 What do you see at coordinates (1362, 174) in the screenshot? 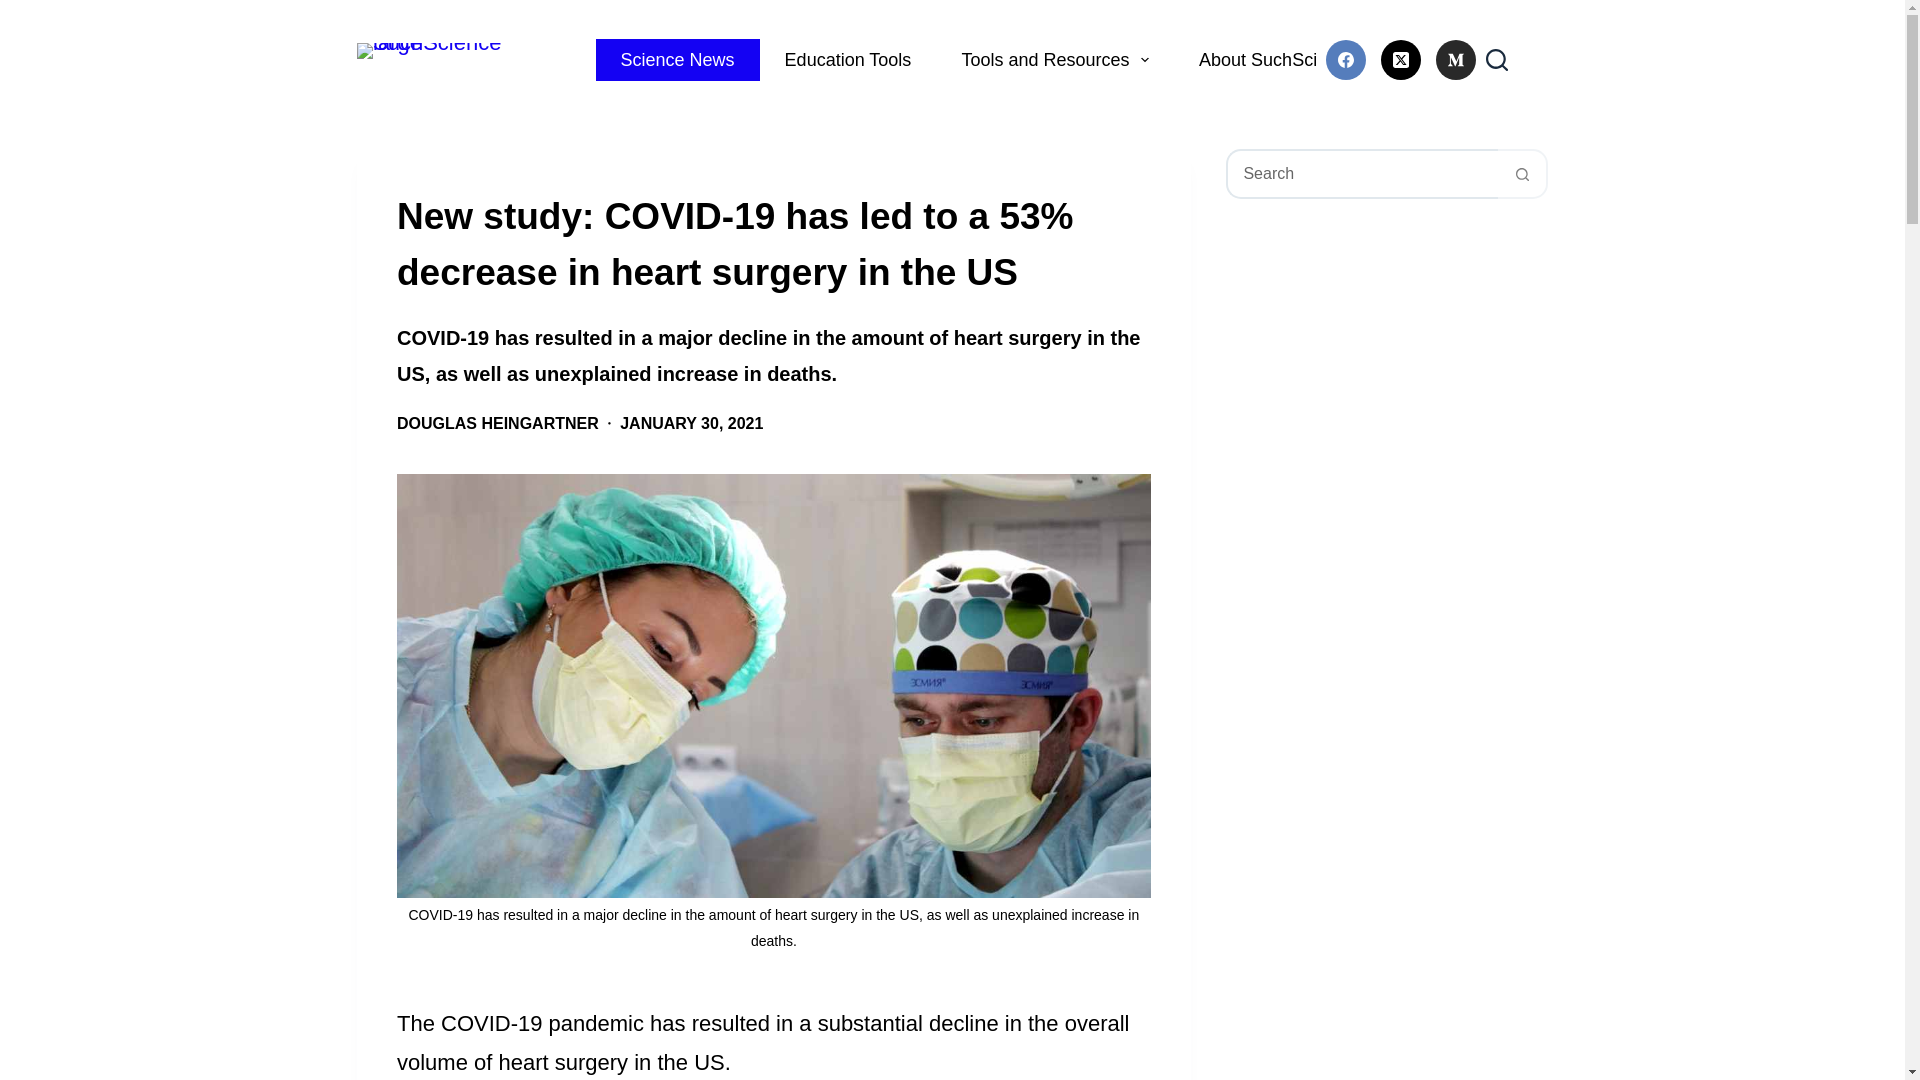
I see `Search for...` at bounding box center [1362, 174].